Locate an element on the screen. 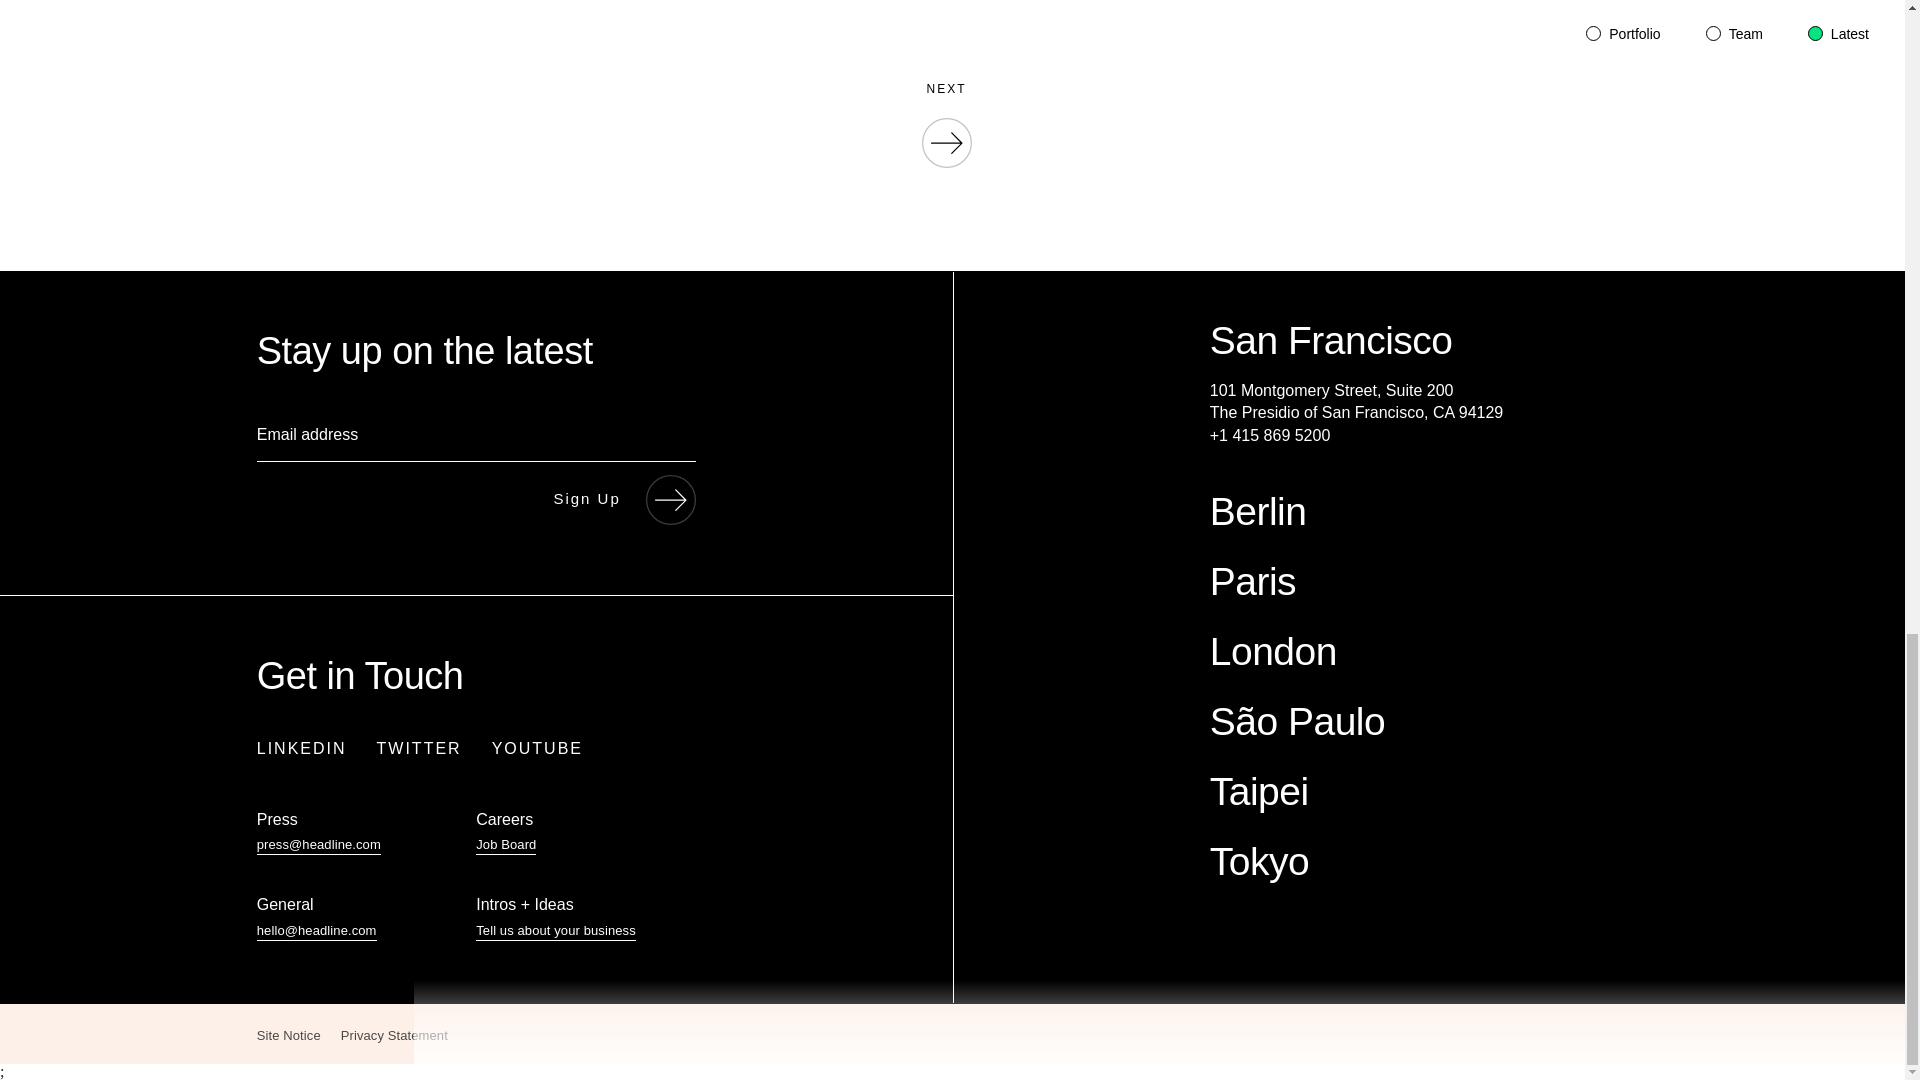 The width and height of the screenshot is (1920, 1080). LINKEDIN is located at coordinates (302, 748).